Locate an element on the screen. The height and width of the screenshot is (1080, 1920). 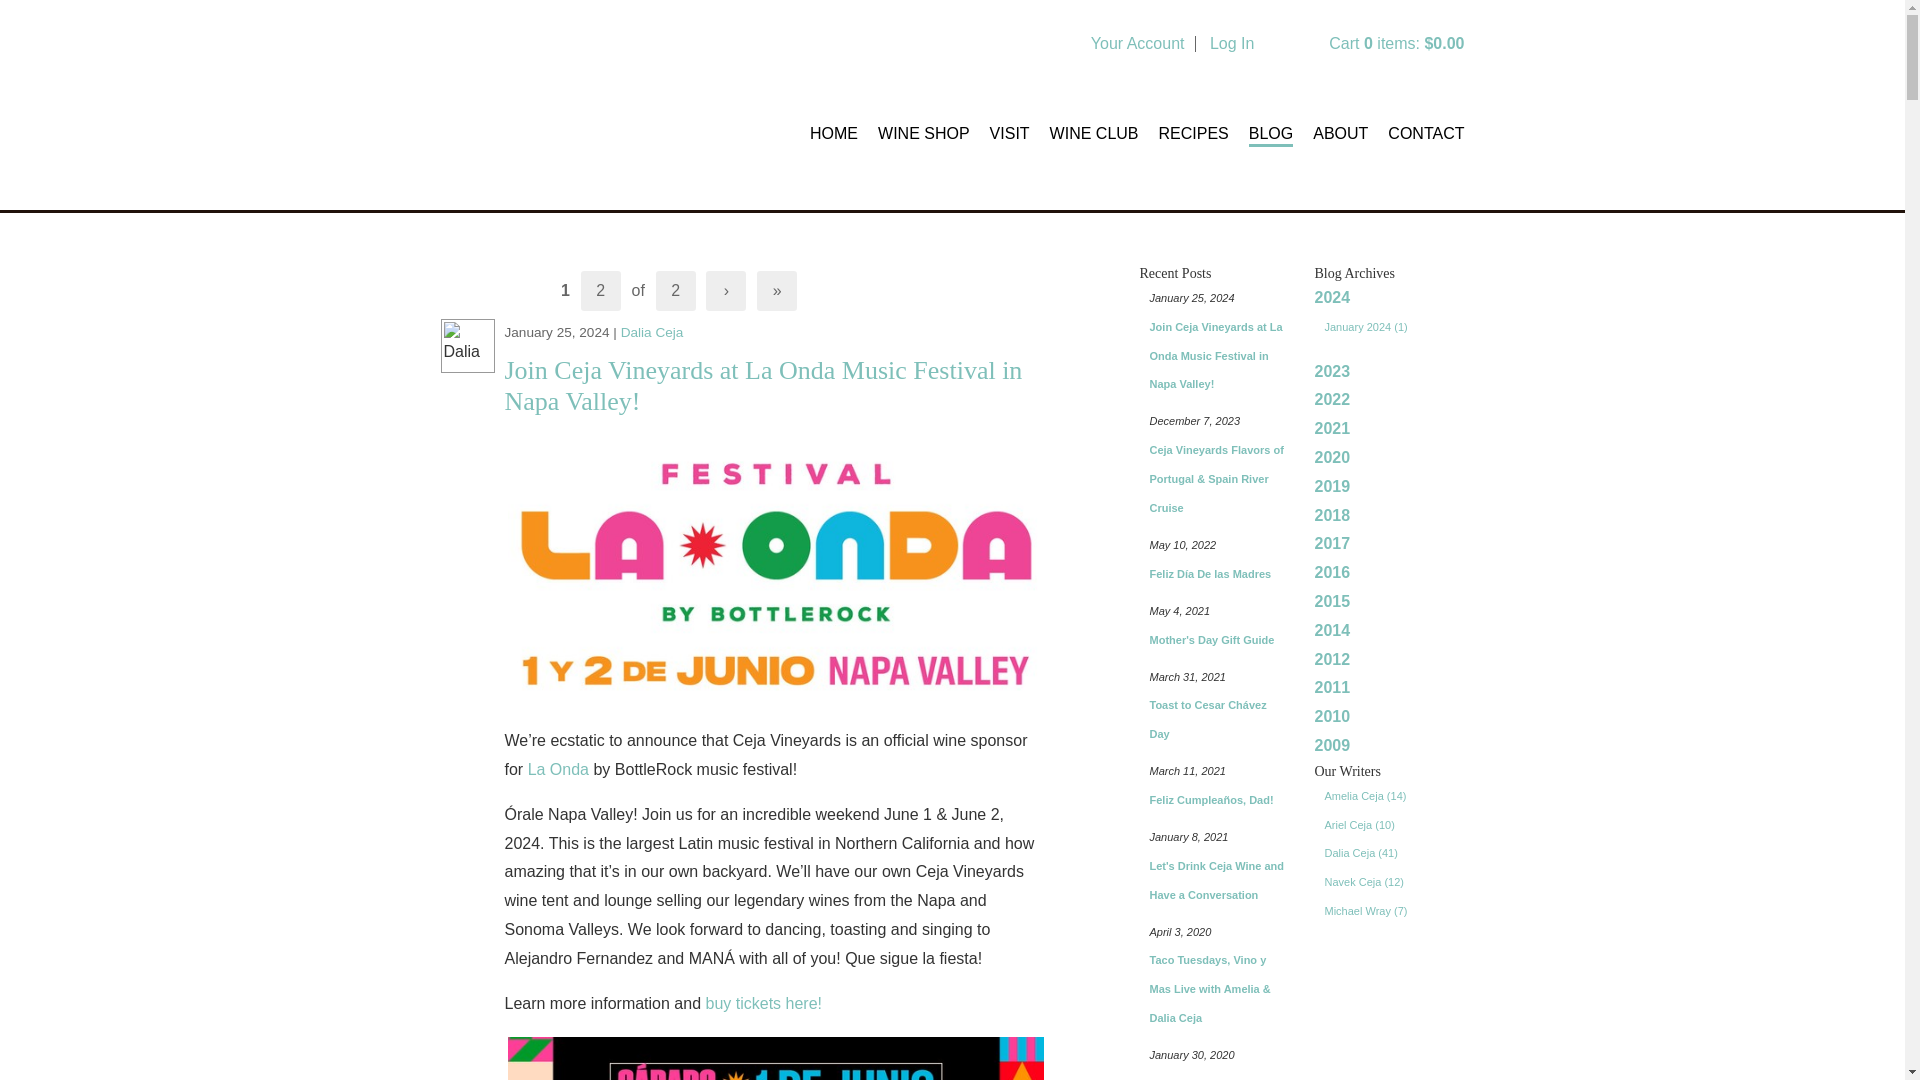
WINE CLUB is located at coordinates (1094, 130).